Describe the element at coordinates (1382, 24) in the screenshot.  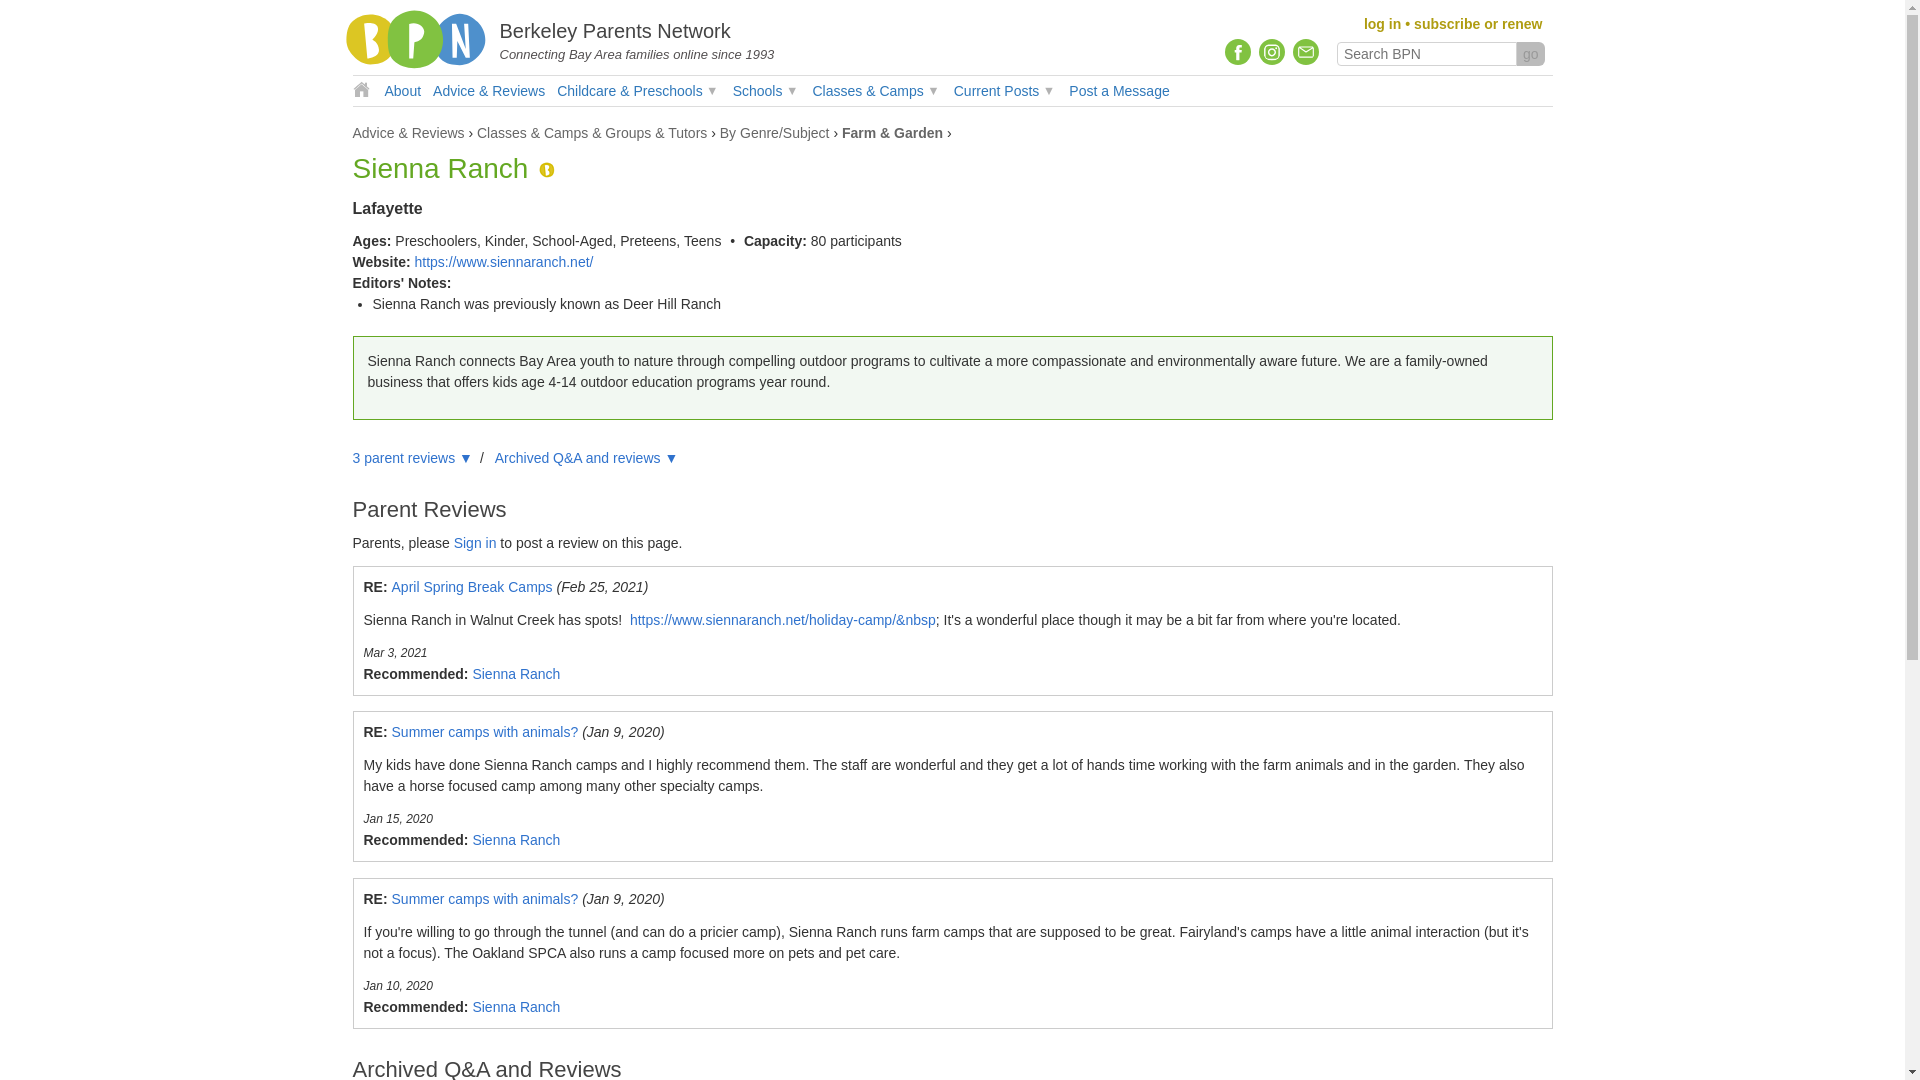
I see `log in` at that location.